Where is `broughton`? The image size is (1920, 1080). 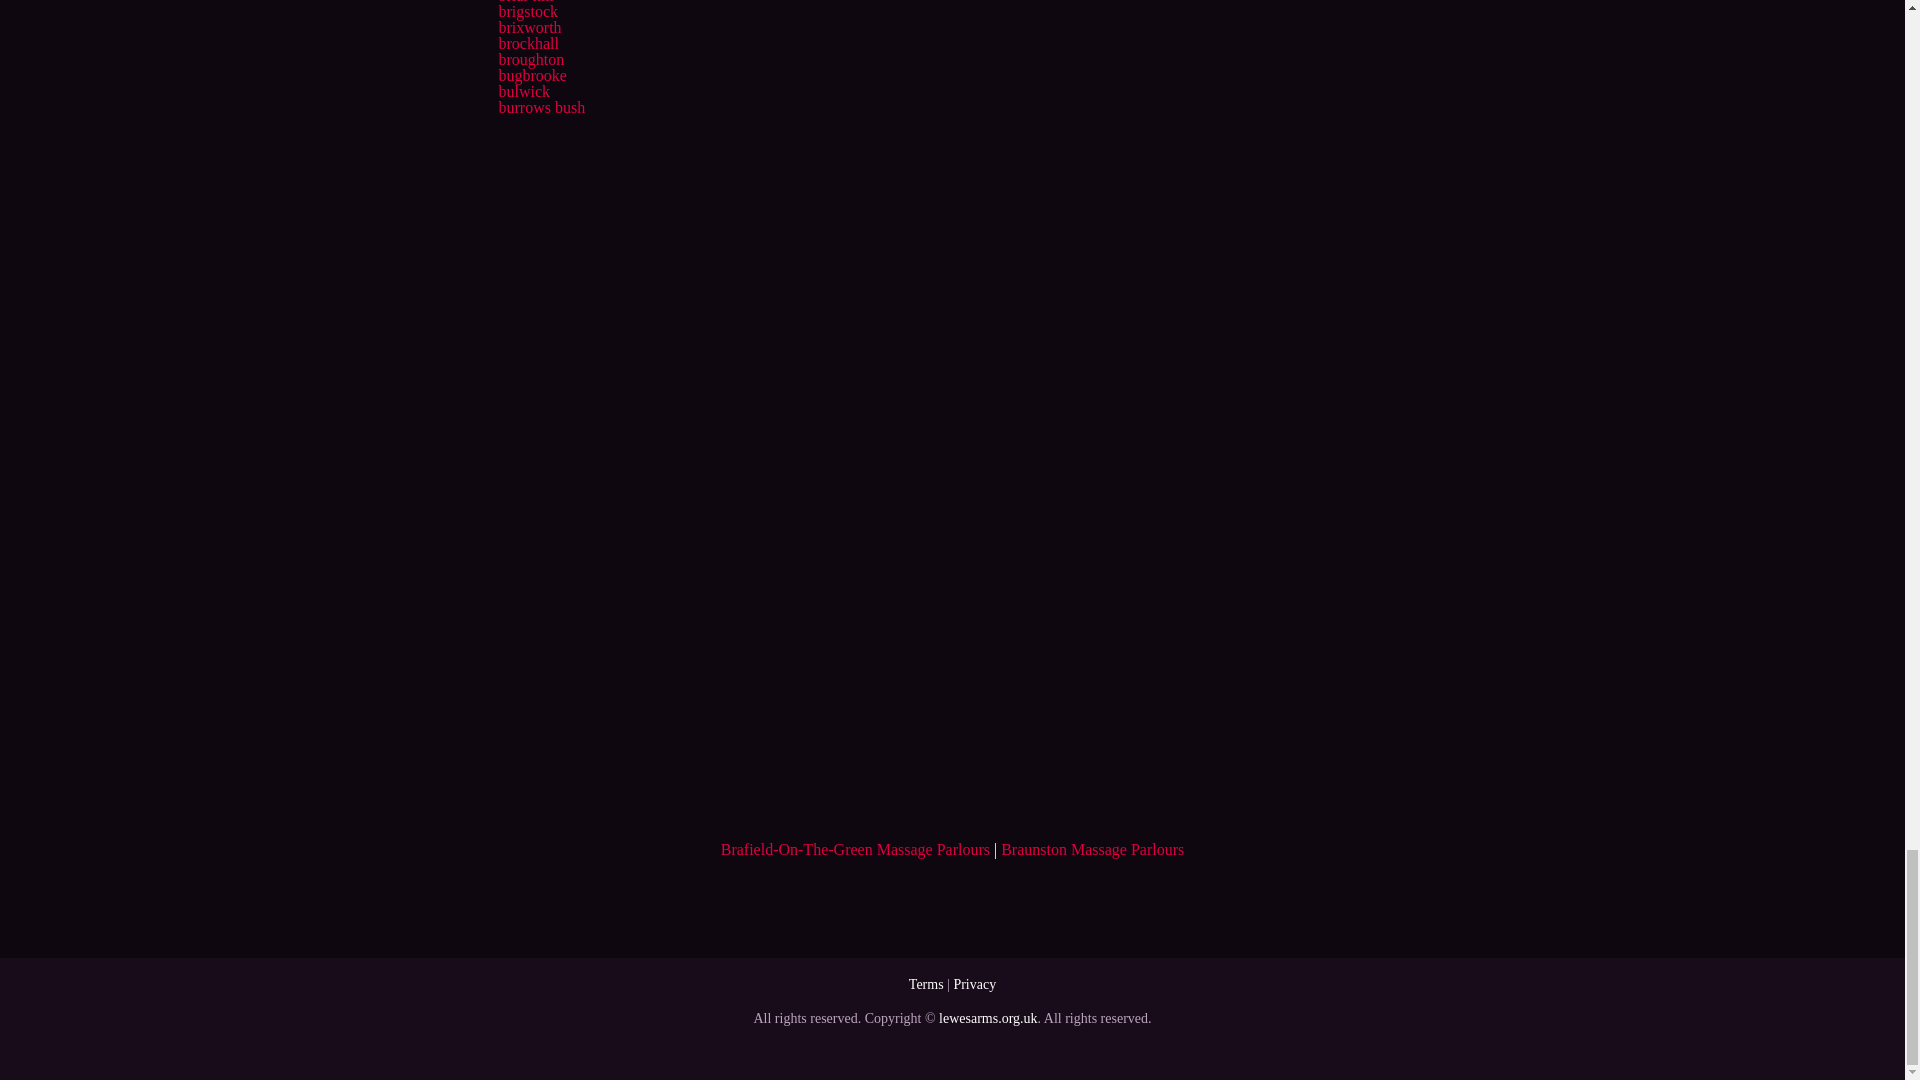 broughton is located at coordinates (530, 59).